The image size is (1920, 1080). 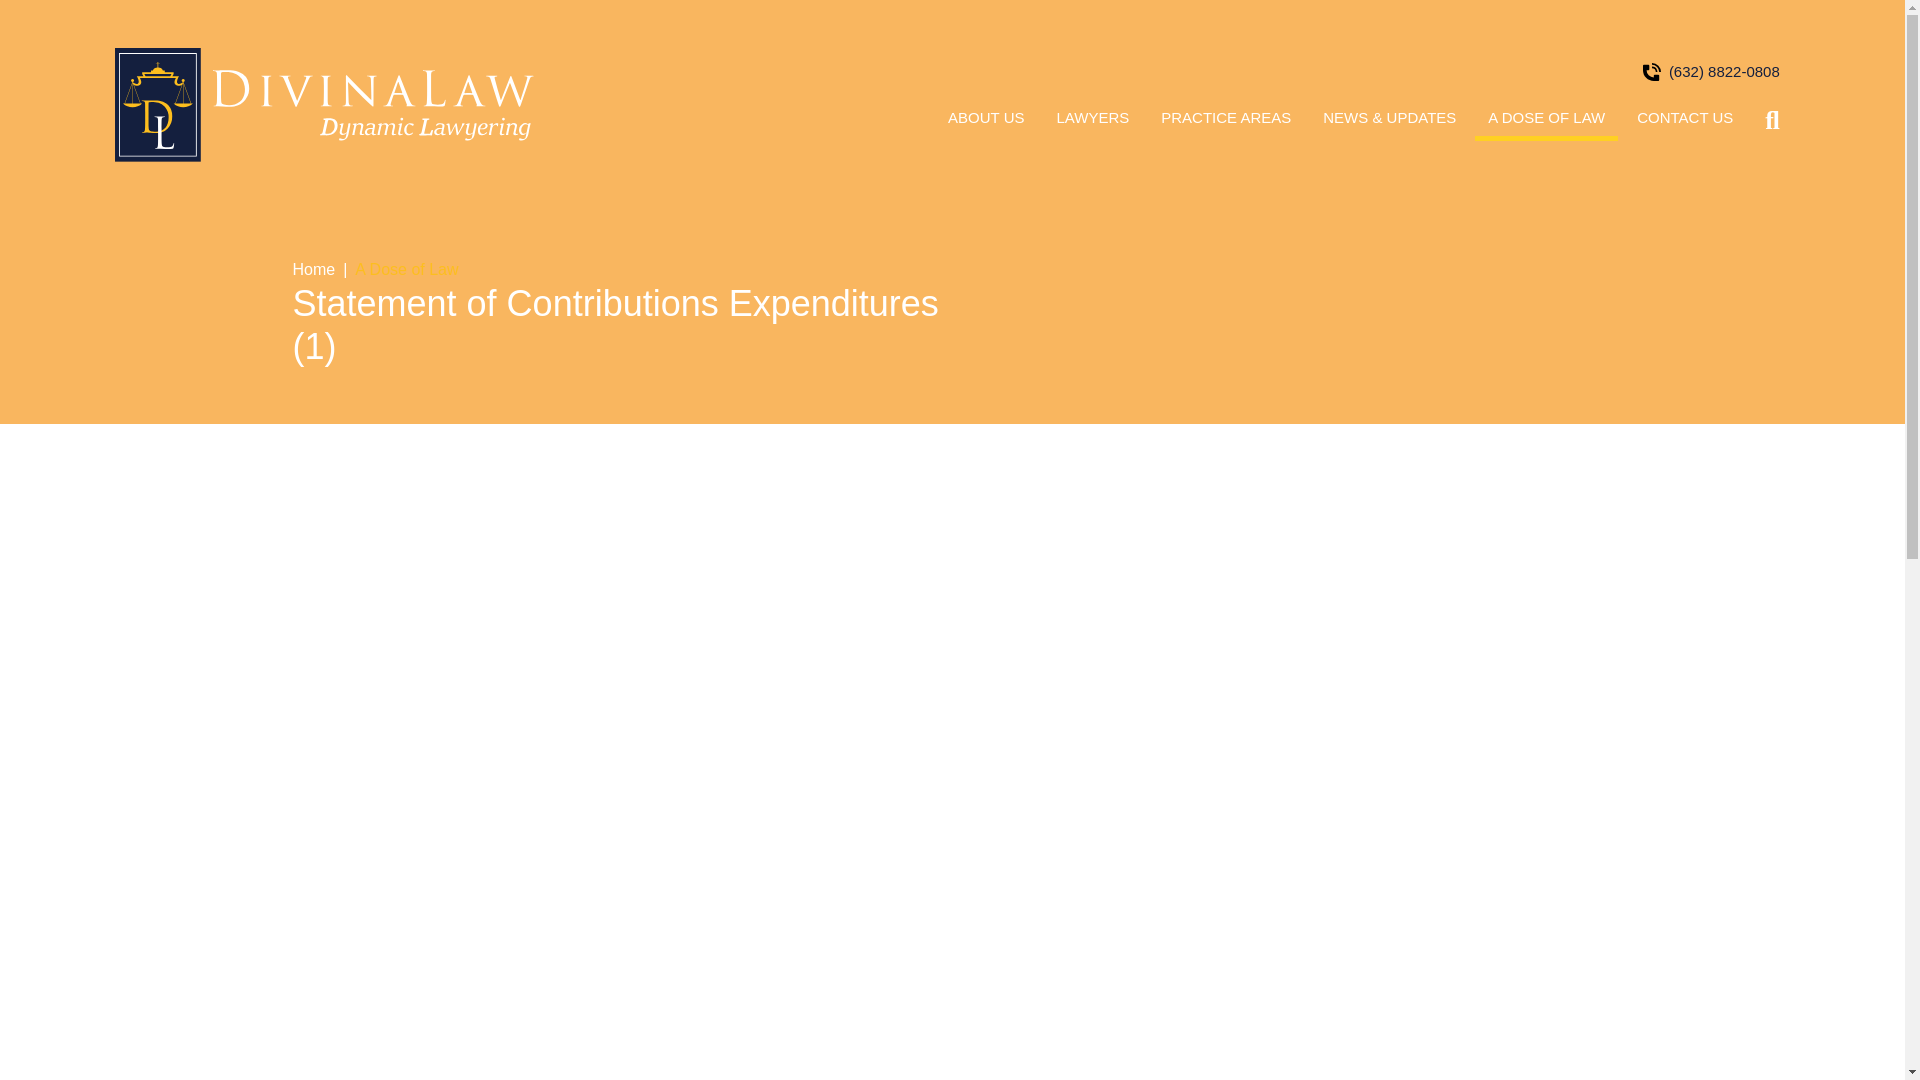 I want to click on LAWYERS, so click(x=1093, y=124).